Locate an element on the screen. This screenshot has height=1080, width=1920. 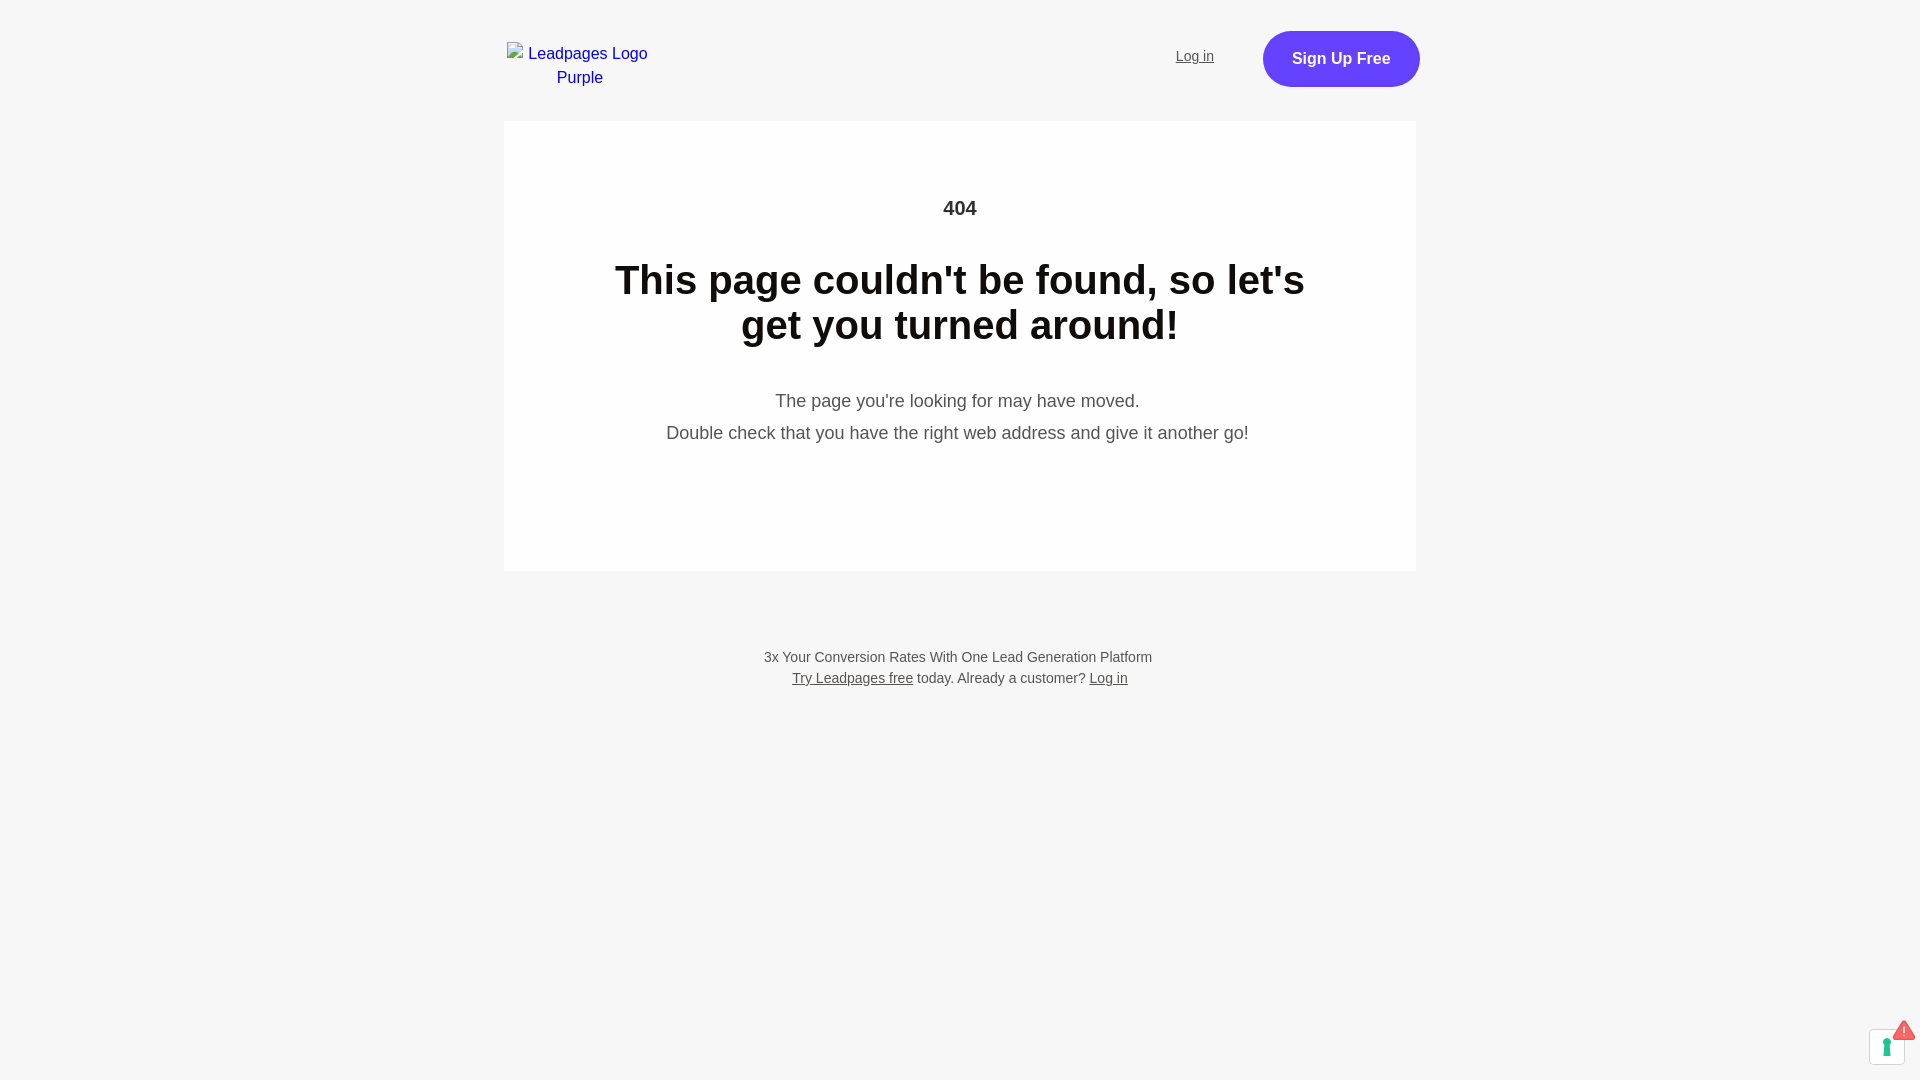
www.genfamproperties.com is located at coordinates (1060, 289).